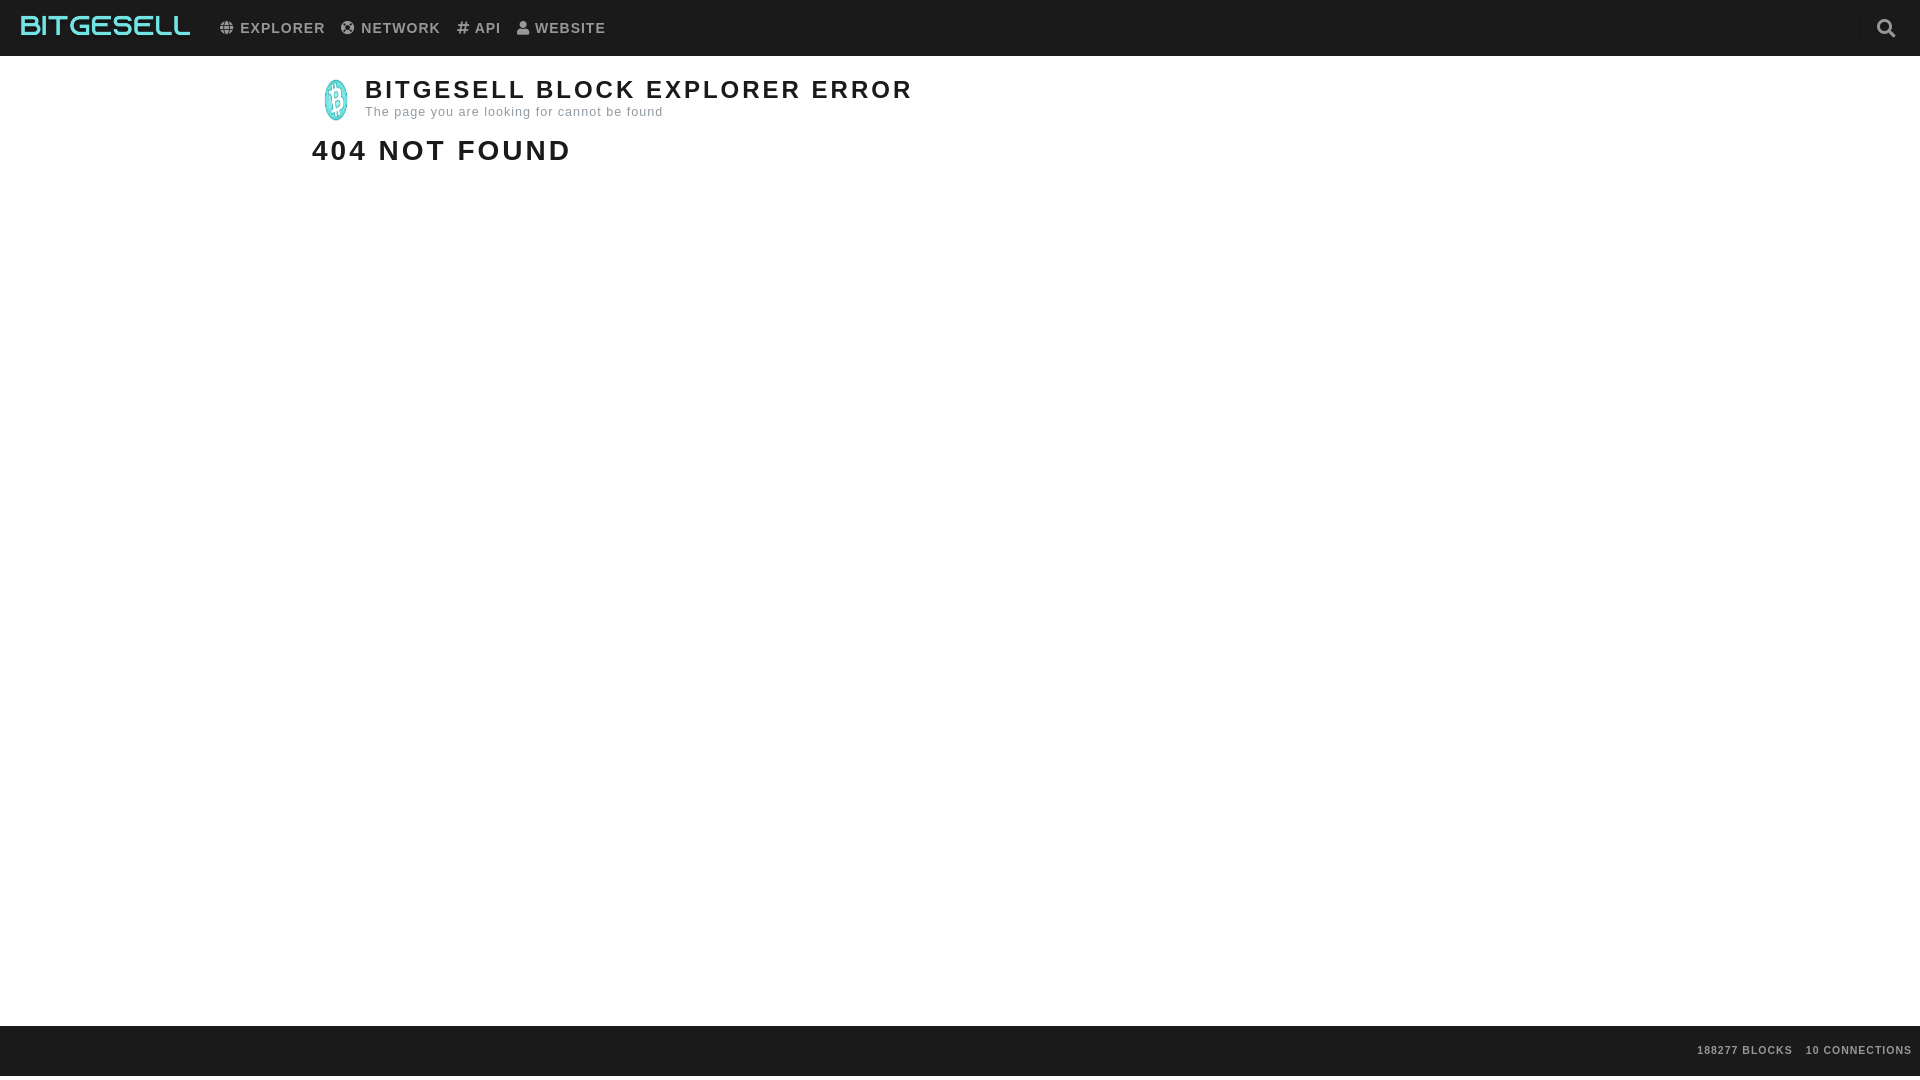  I want to click on API, so click(478, 28).